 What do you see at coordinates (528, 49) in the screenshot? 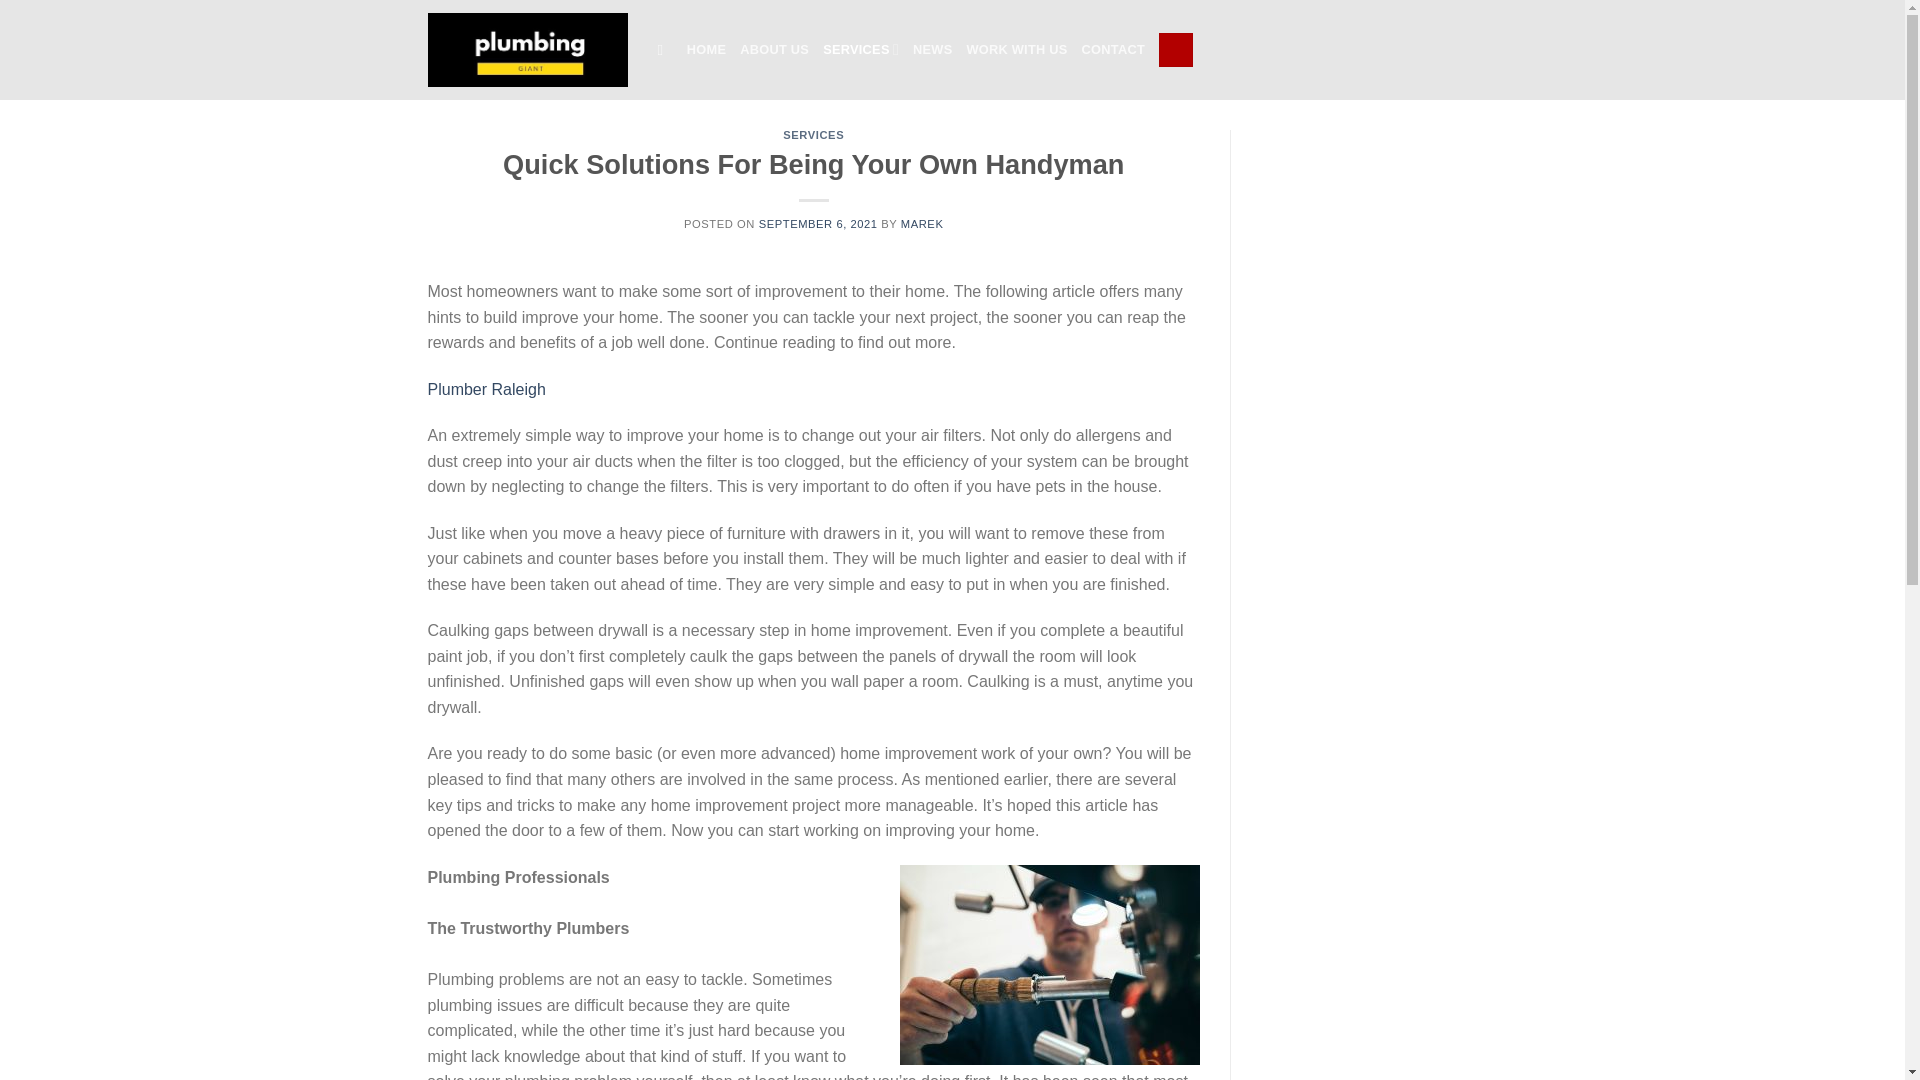
I see `Plumbing Giant - Call the BEST, flush the best` at bounding box center [528, 49].